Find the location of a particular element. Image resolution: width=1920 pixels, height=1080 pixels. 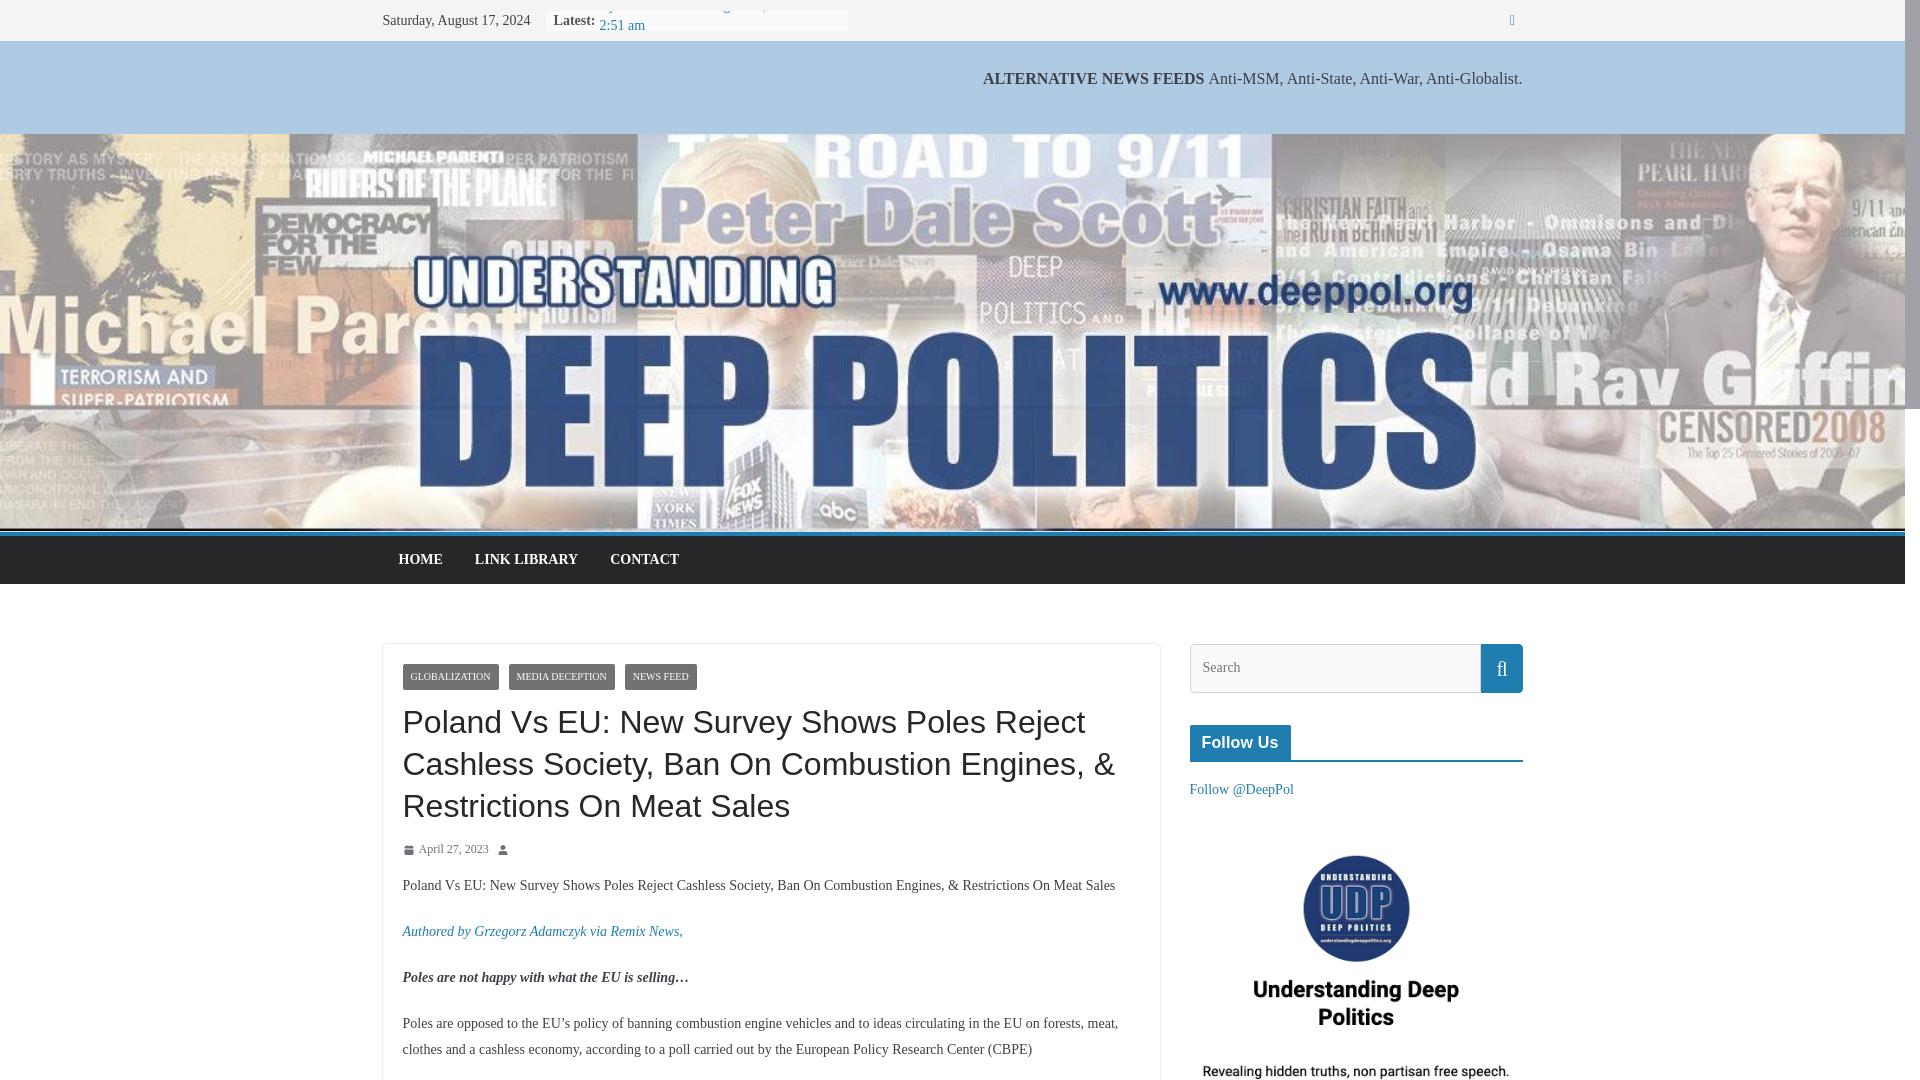

HOME is located at coordinates (419, 560).